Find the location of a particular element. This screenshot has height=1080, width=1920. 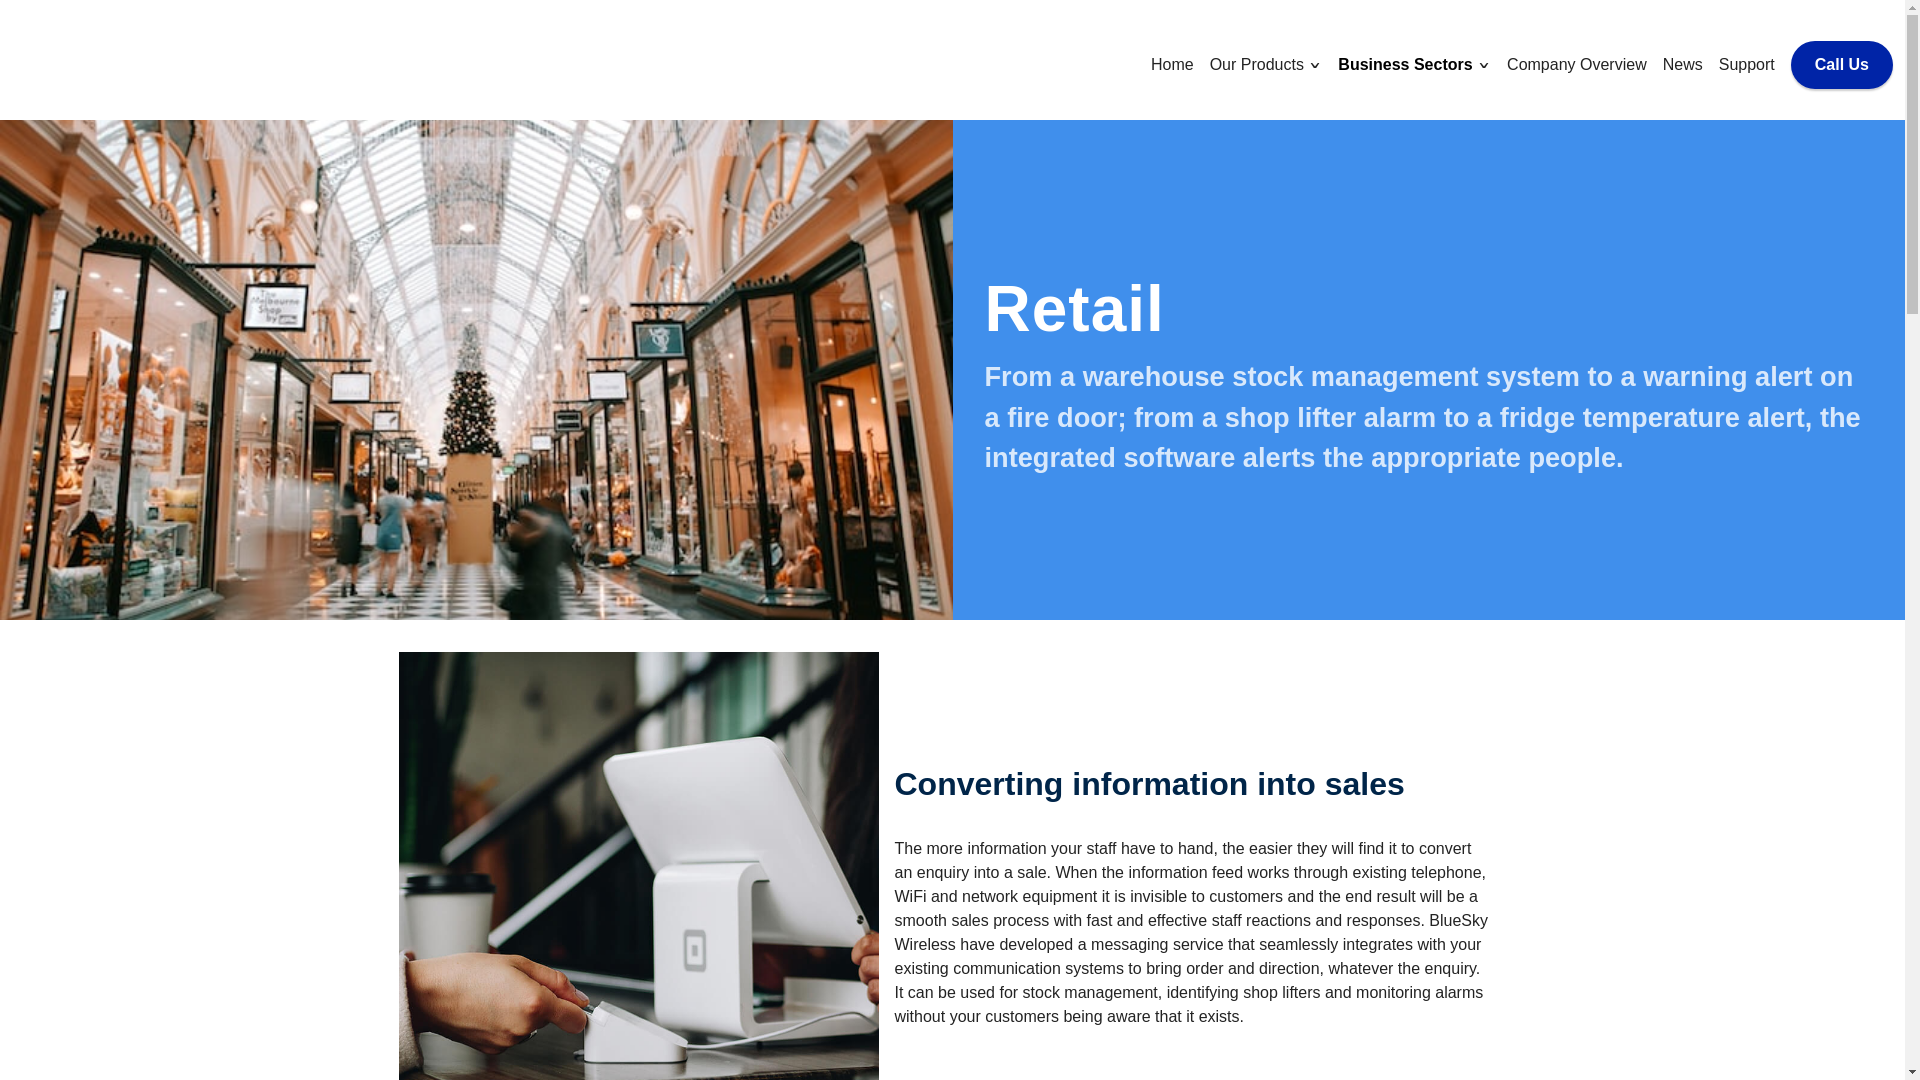

Call Us is located at coordinates (1842, 64).